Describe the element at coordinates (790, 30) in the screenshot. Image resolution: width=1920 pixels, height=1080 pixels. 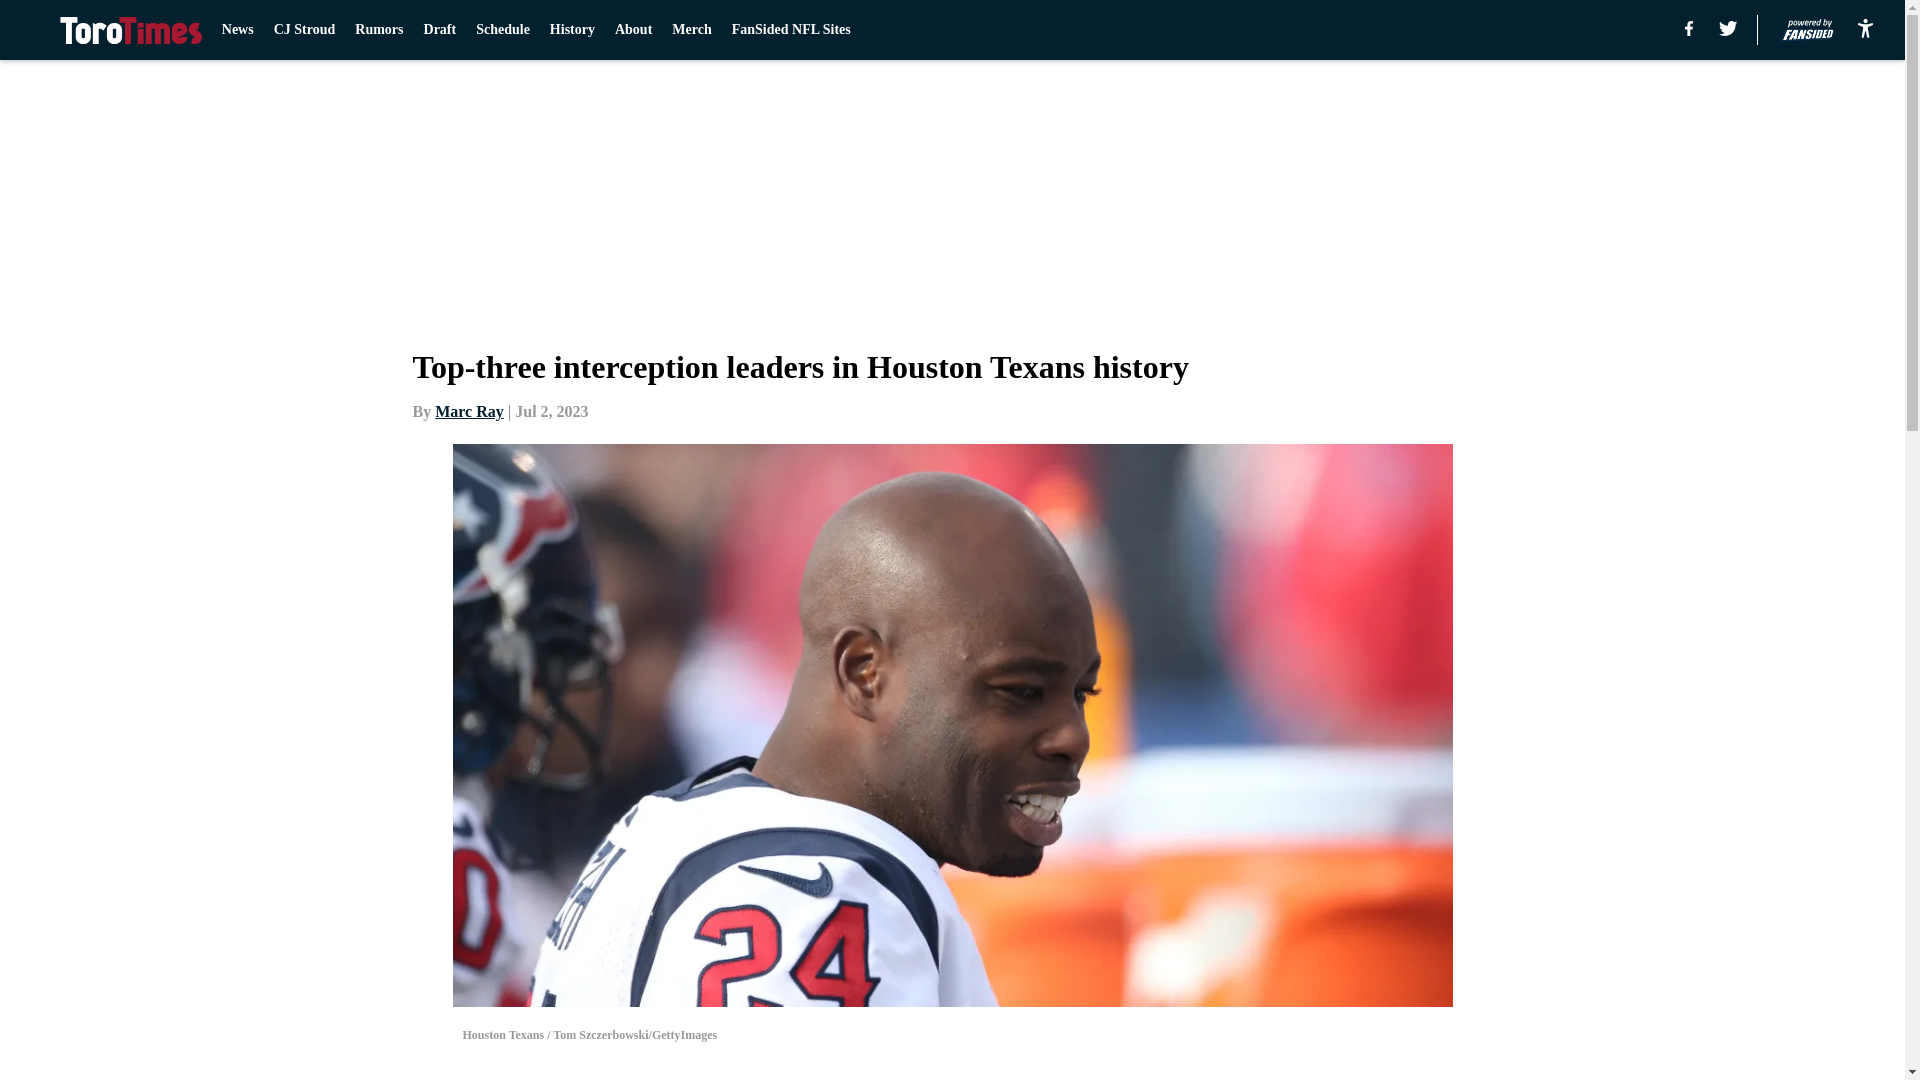
I see `FanSided NFL Sites` at that location.